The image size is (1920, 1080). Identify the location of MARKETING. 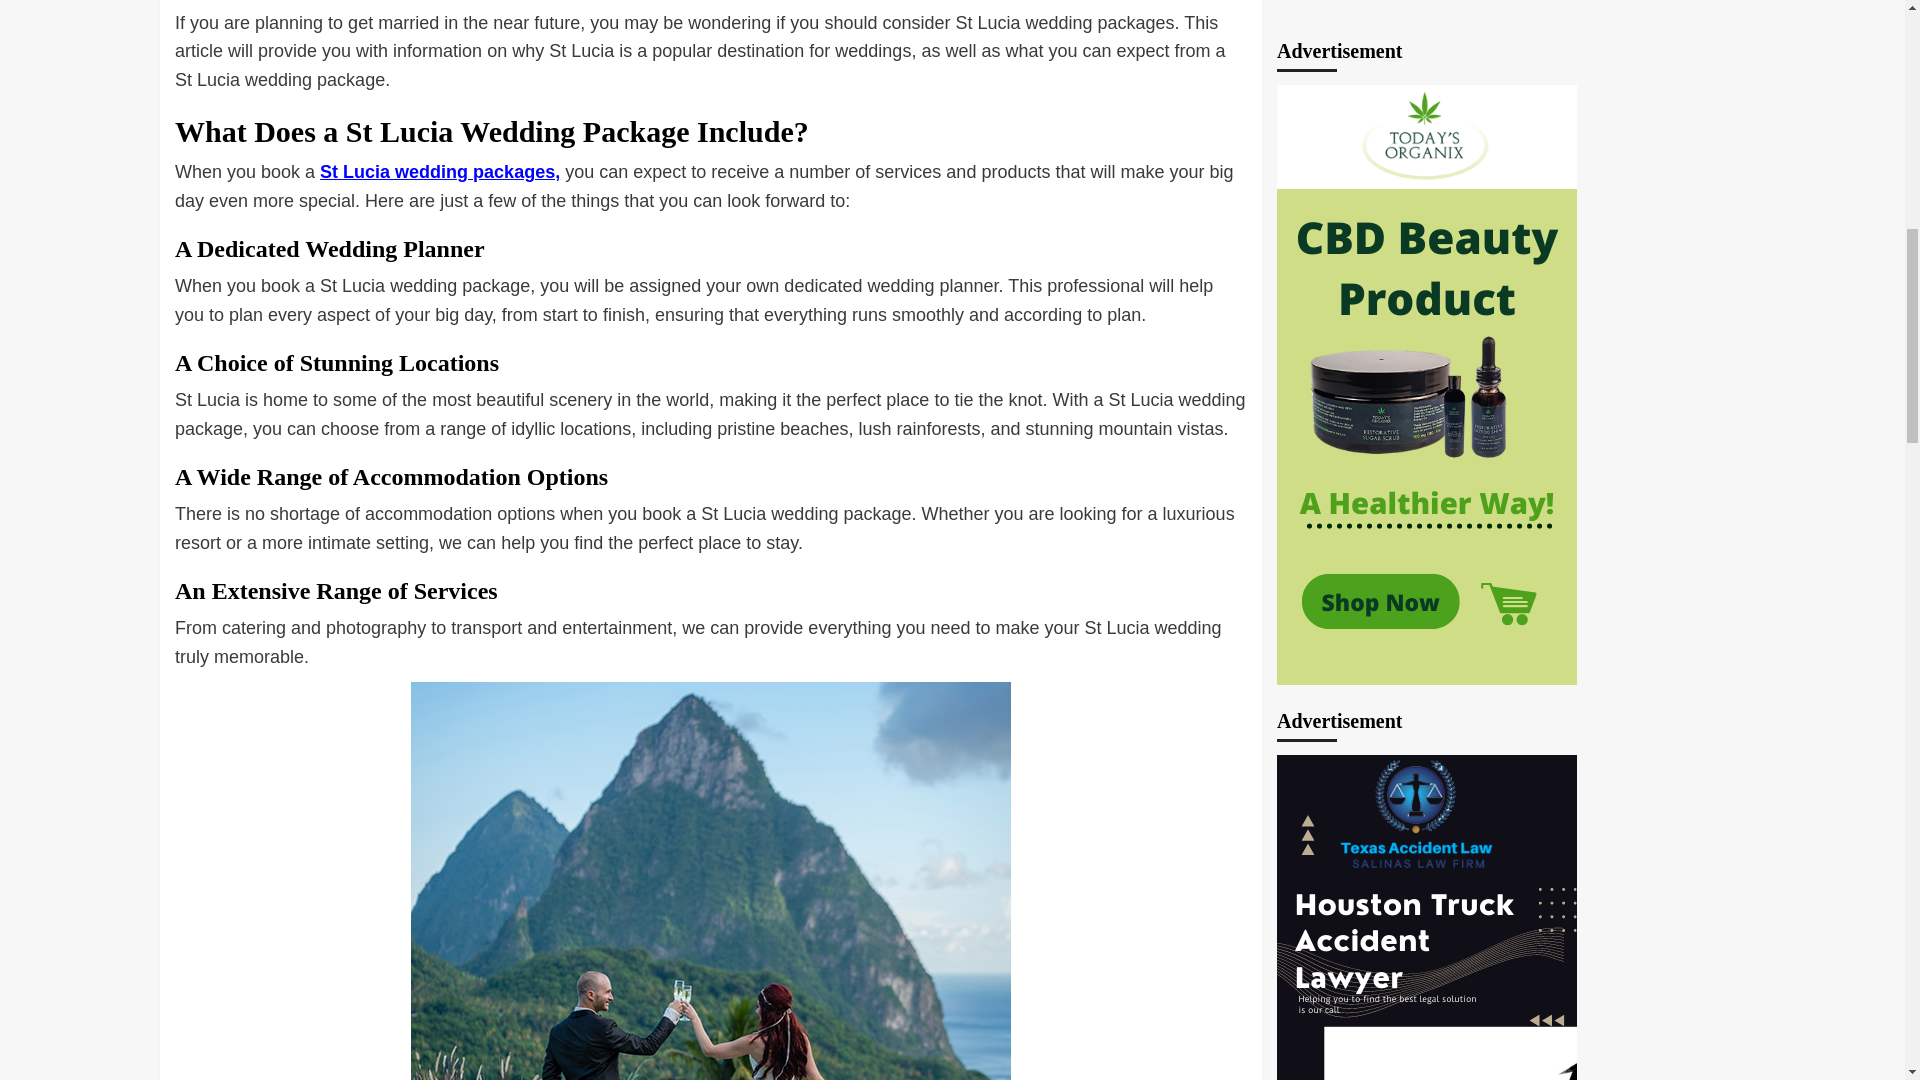
(1413, 1014).